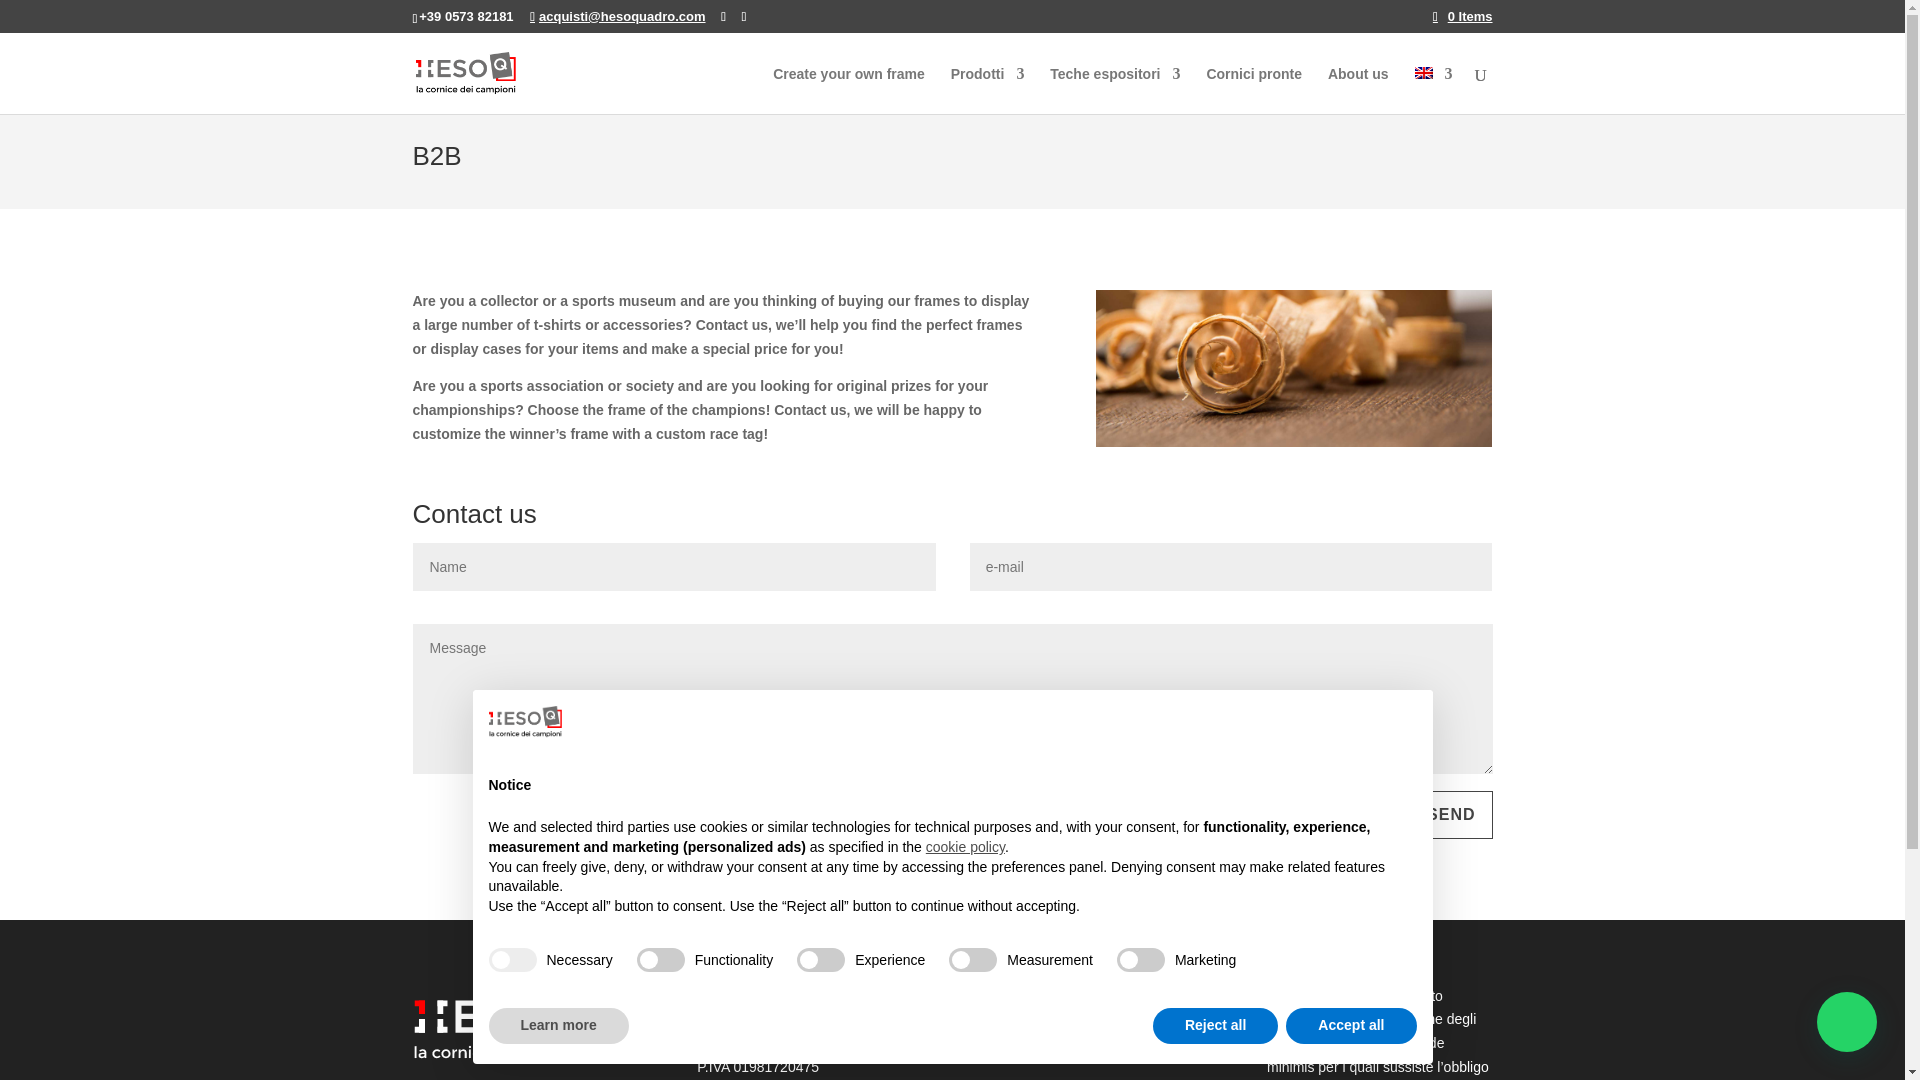  What do you see at coordinates (849, 89) in the screenshot?
I see `Create your own frame` at bounding box center [849, 89].